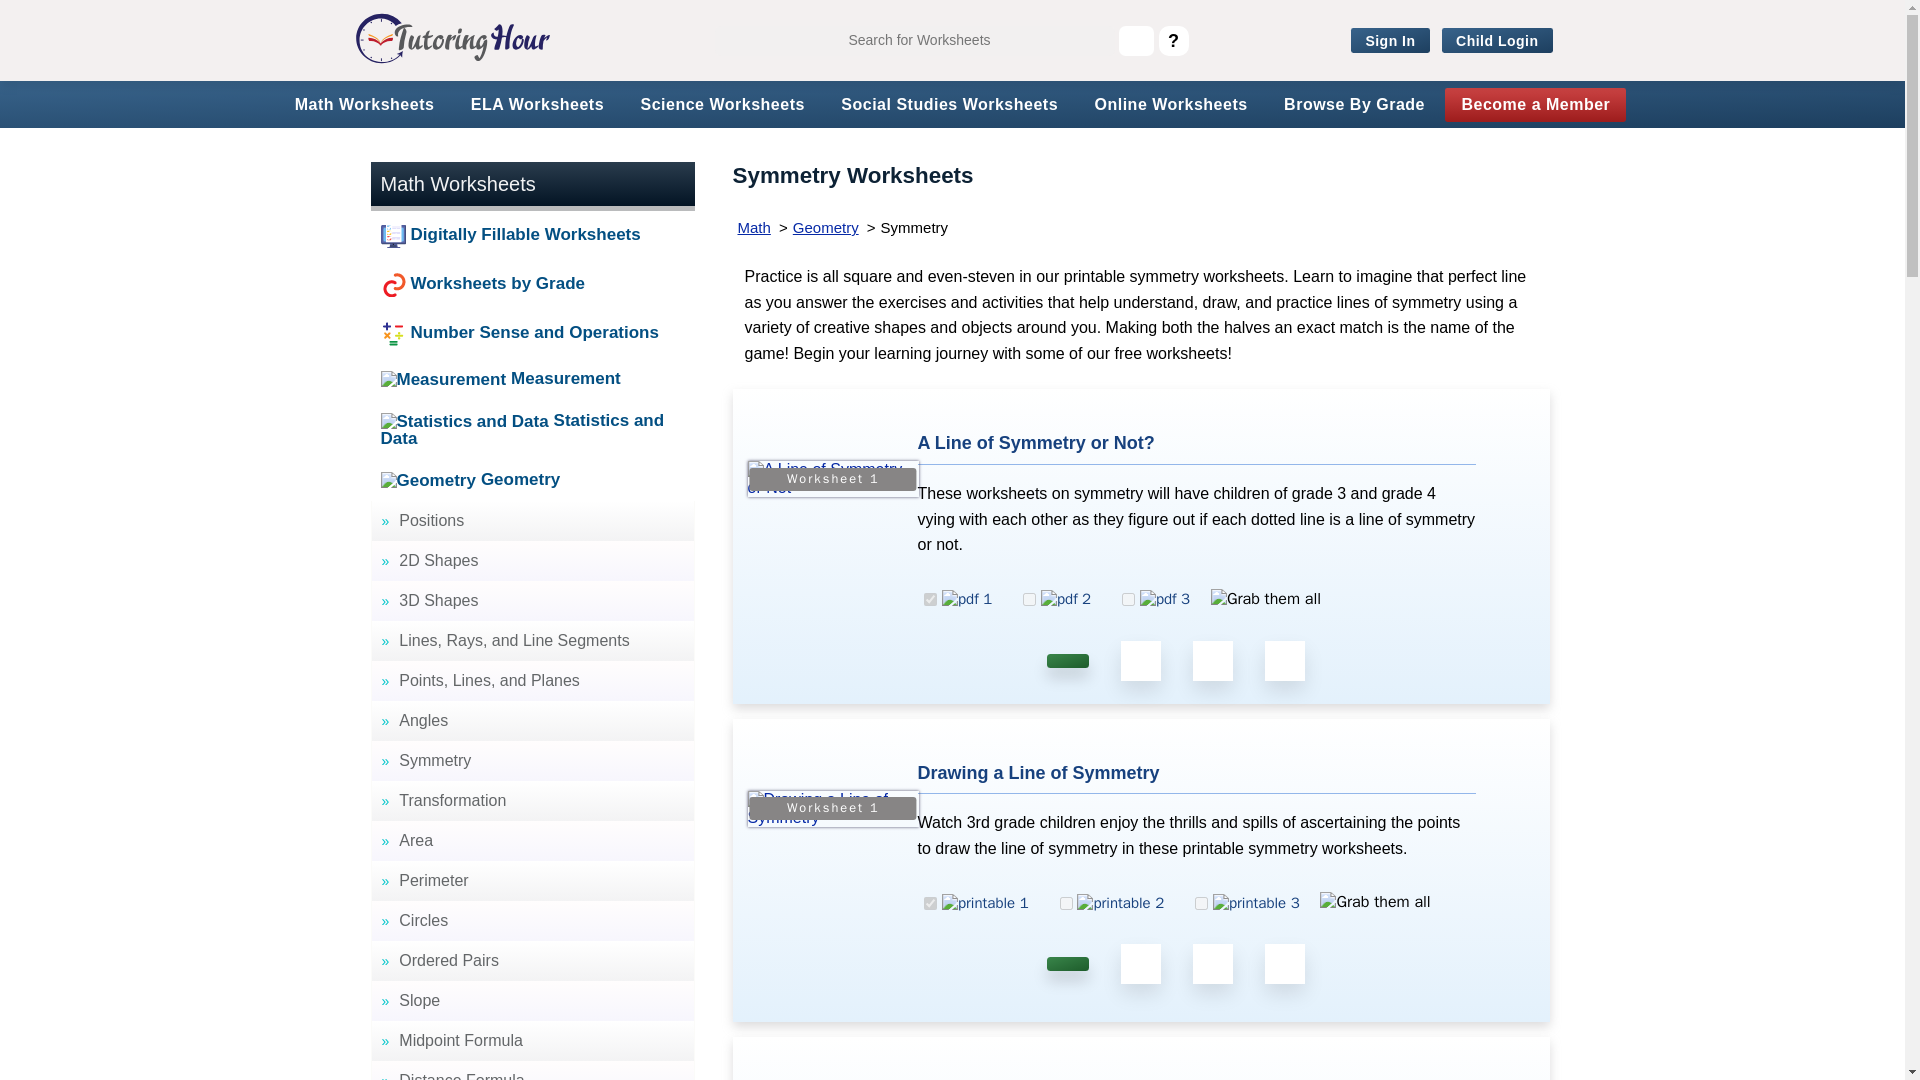  What do you see at coordinates (1497, 41) in the screenshot?
I see `Child Login` at bounding box center [1497, 41].